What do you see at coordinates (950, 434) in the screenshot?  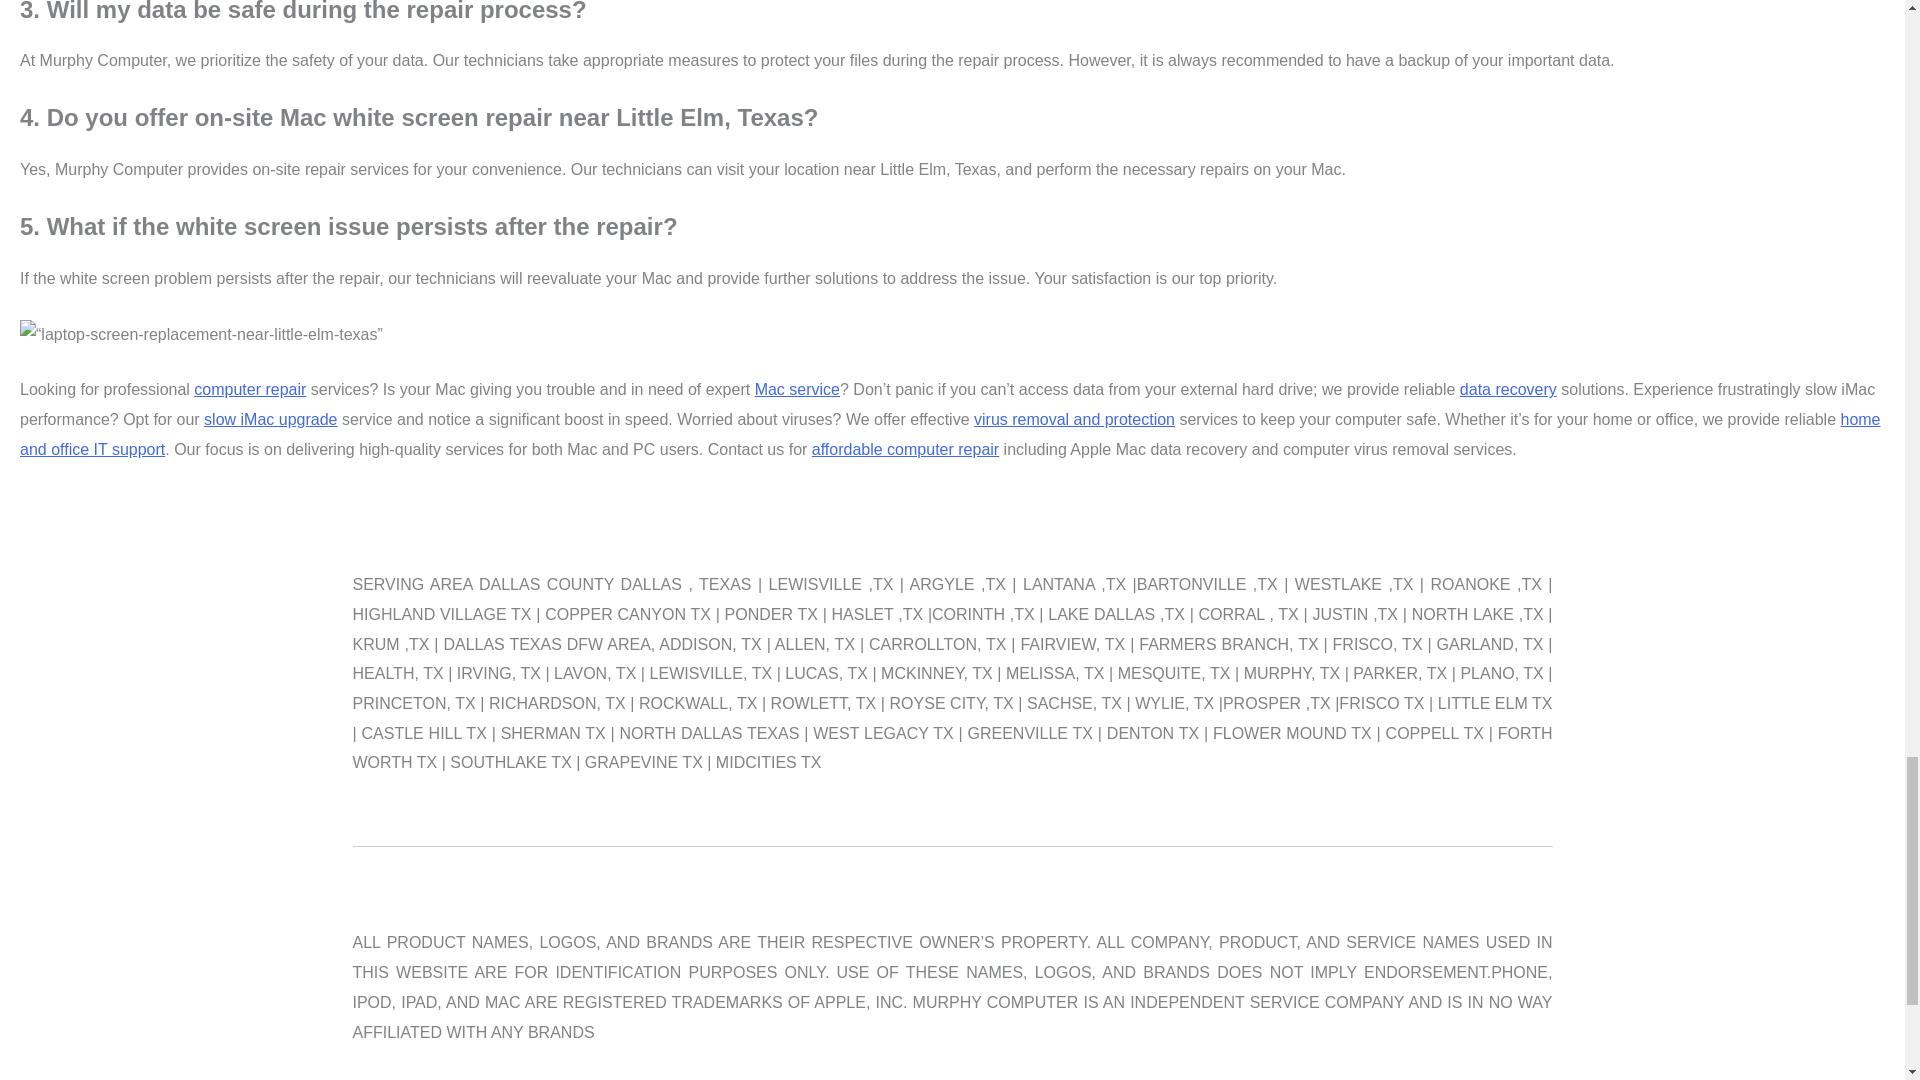 I see `home and office IT support` at bounding box center [950, 434].